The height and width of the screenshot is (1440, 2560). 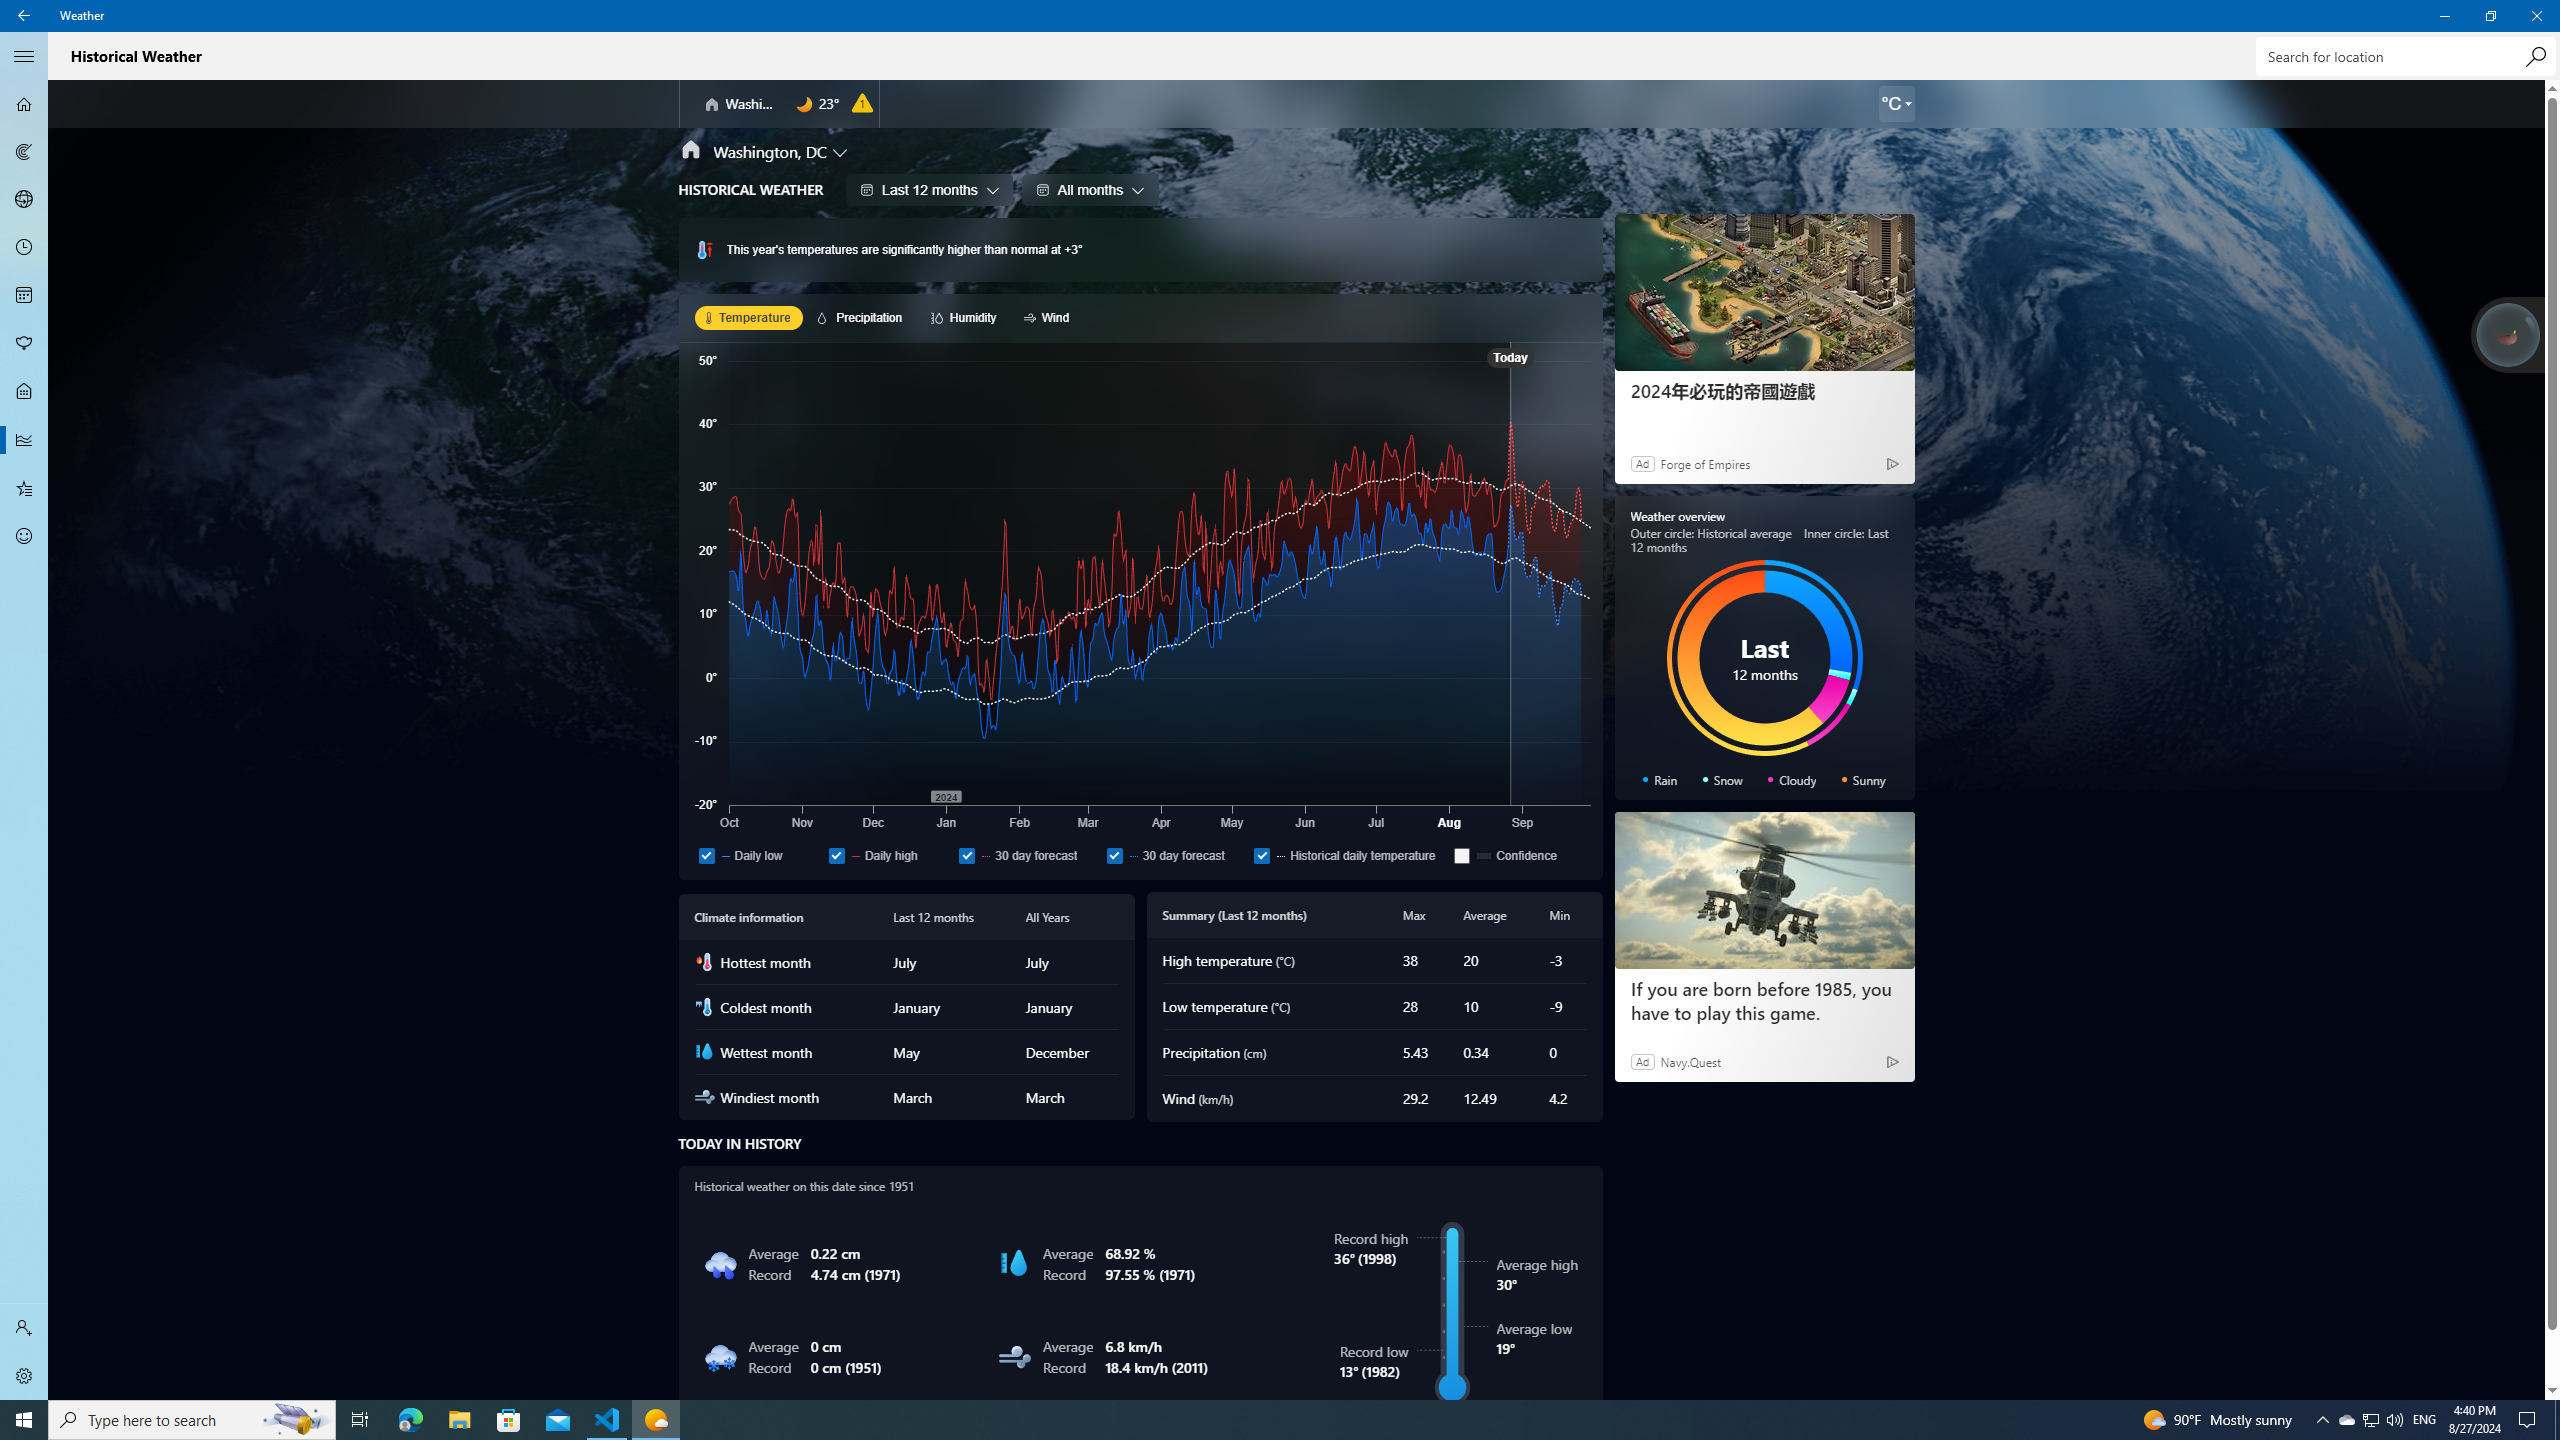 I want to click on User Promoted Notification Area, so click(x=2370, y=1420).